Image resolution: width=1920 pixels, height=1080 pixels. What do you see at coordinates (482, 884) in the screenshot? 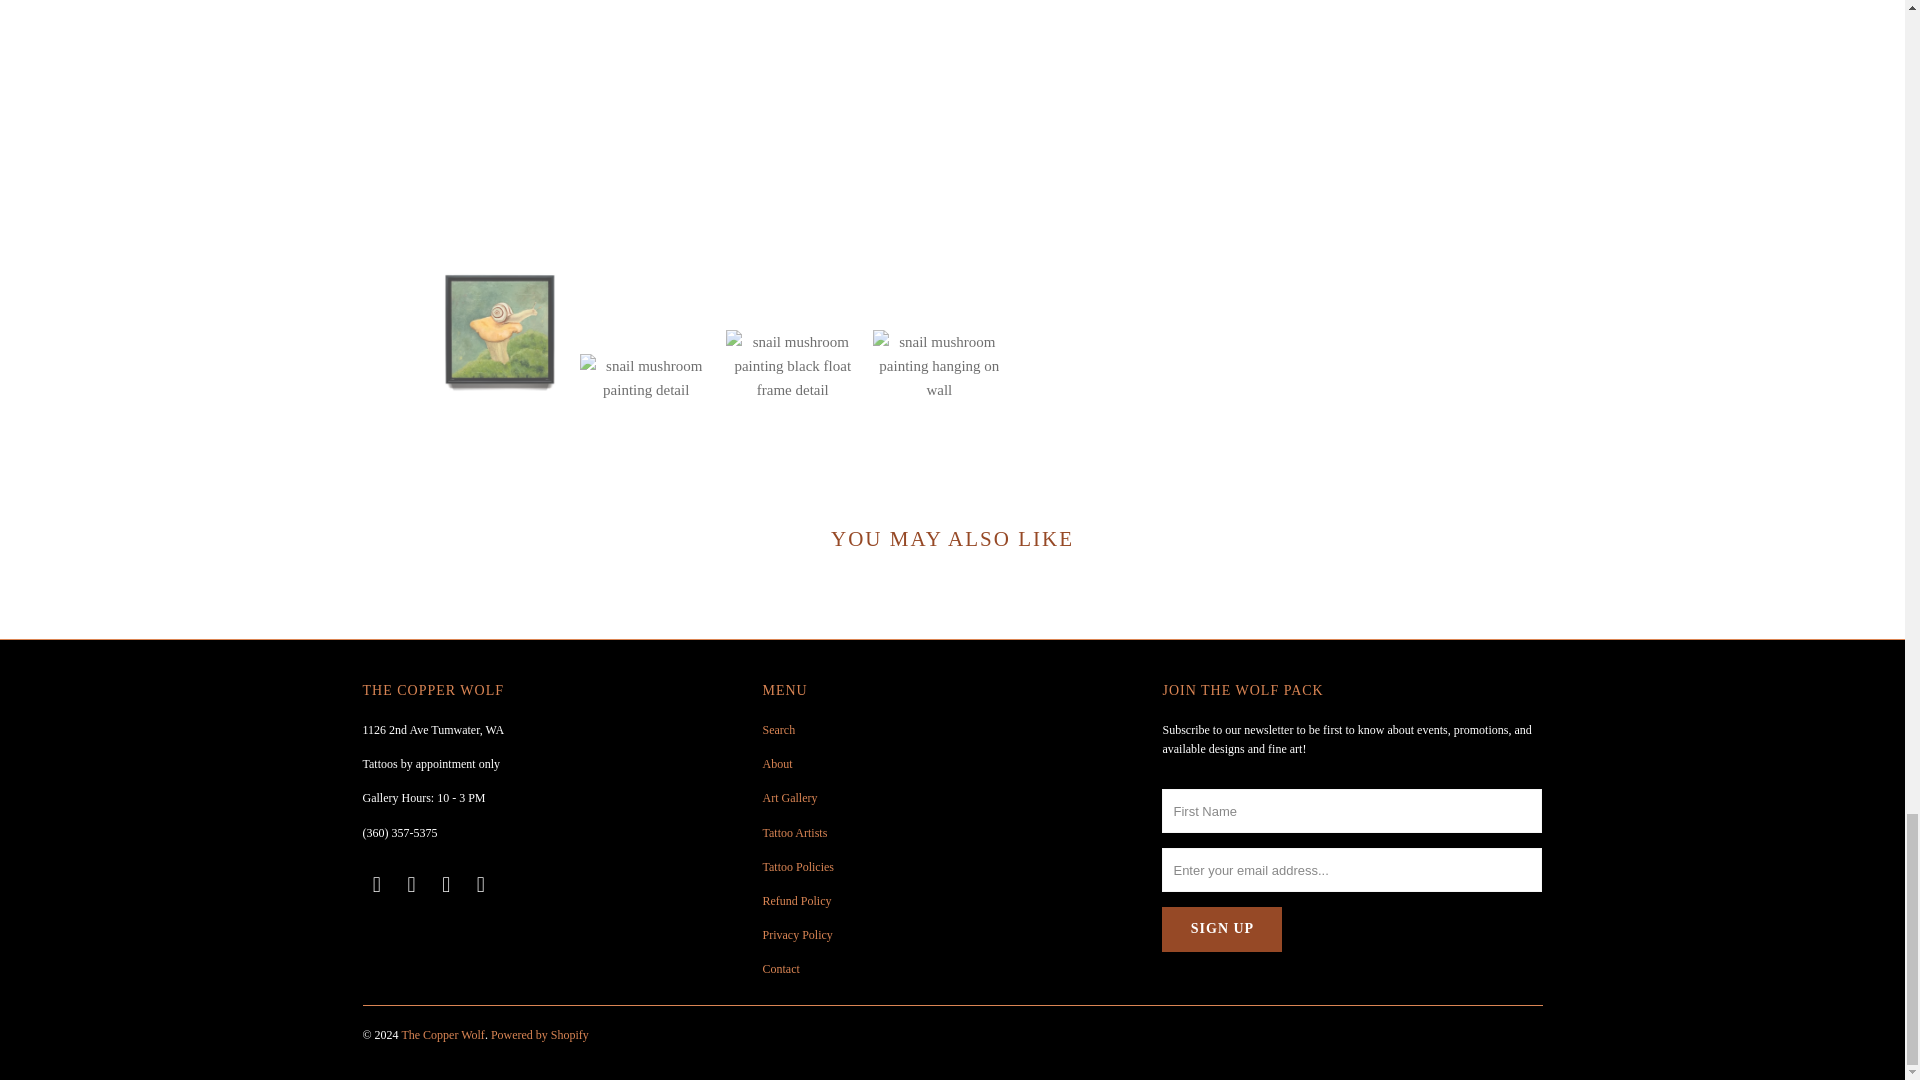
I see `The Copper Wolf  on Pinterest` at bounding box center [482, 884].